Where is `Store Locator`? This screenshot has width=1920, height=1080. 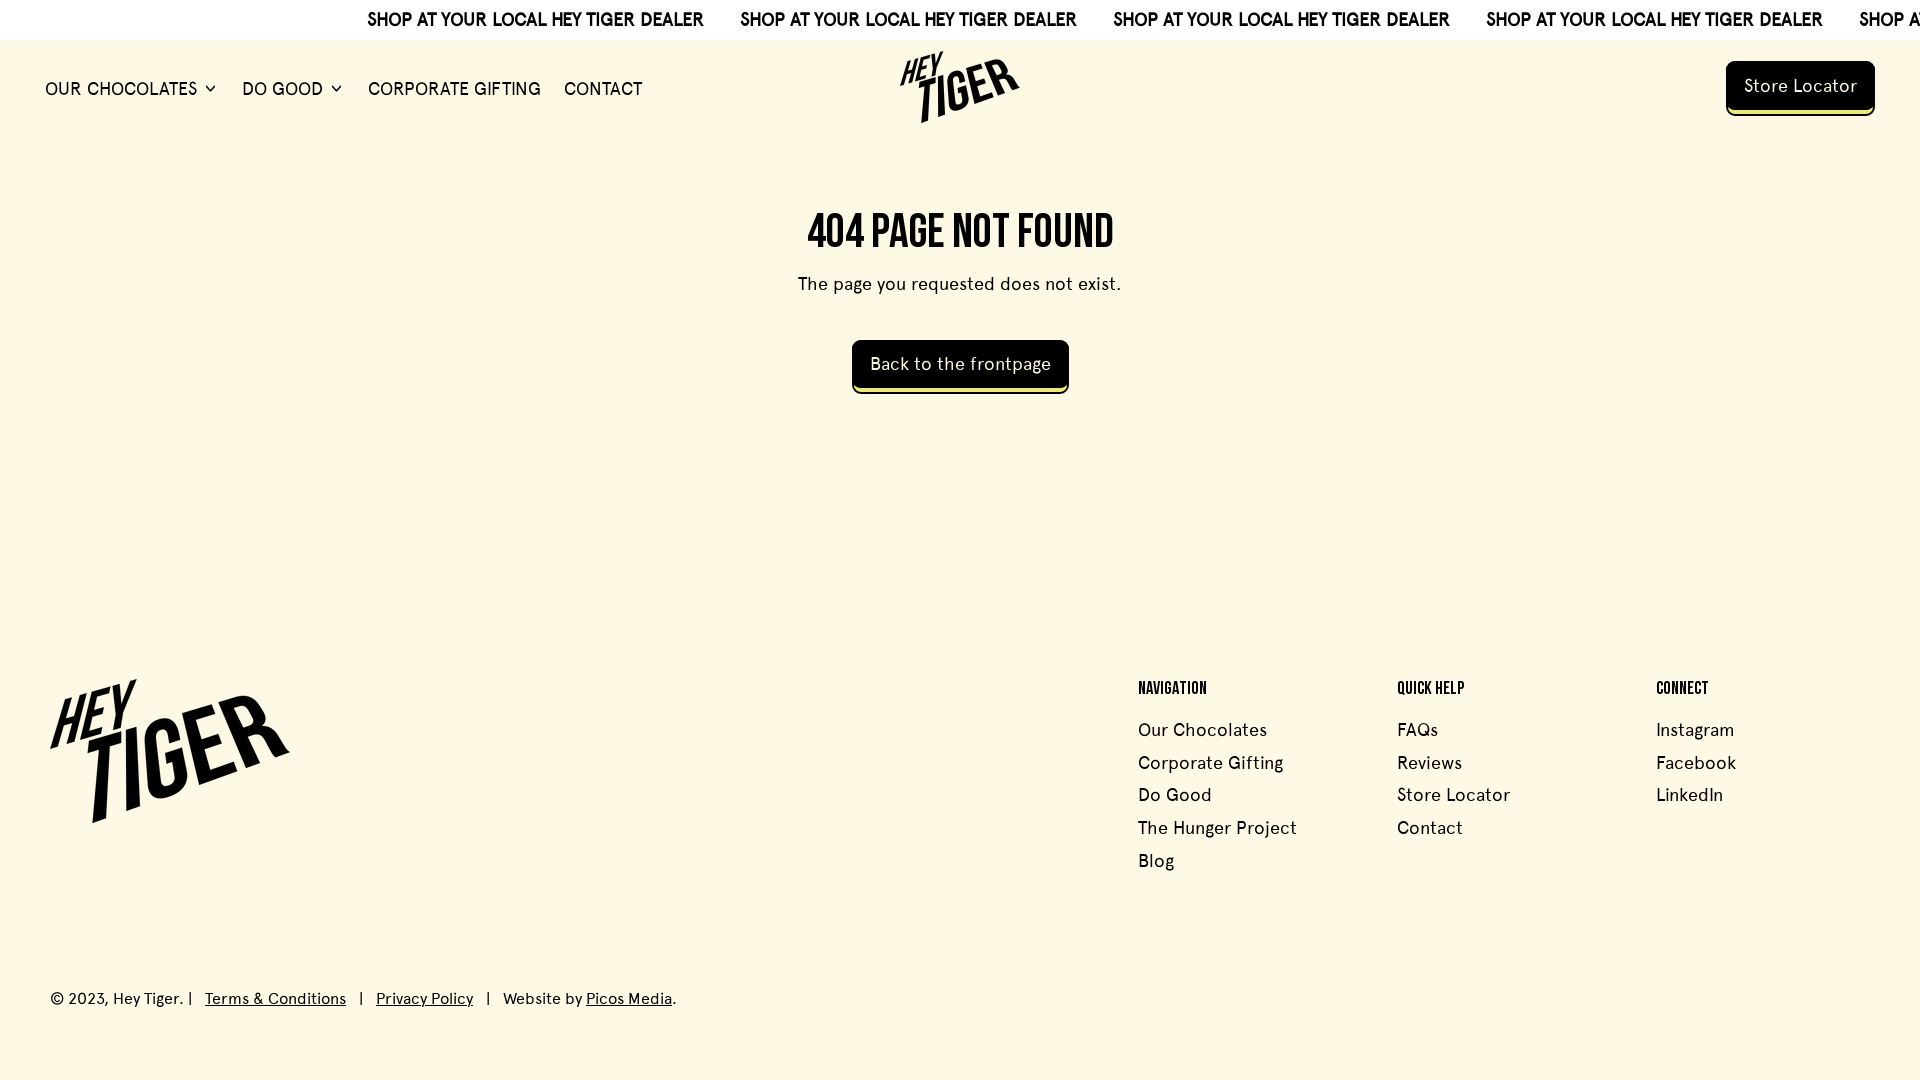
Store Locator is located at coordinates (1454, 794).